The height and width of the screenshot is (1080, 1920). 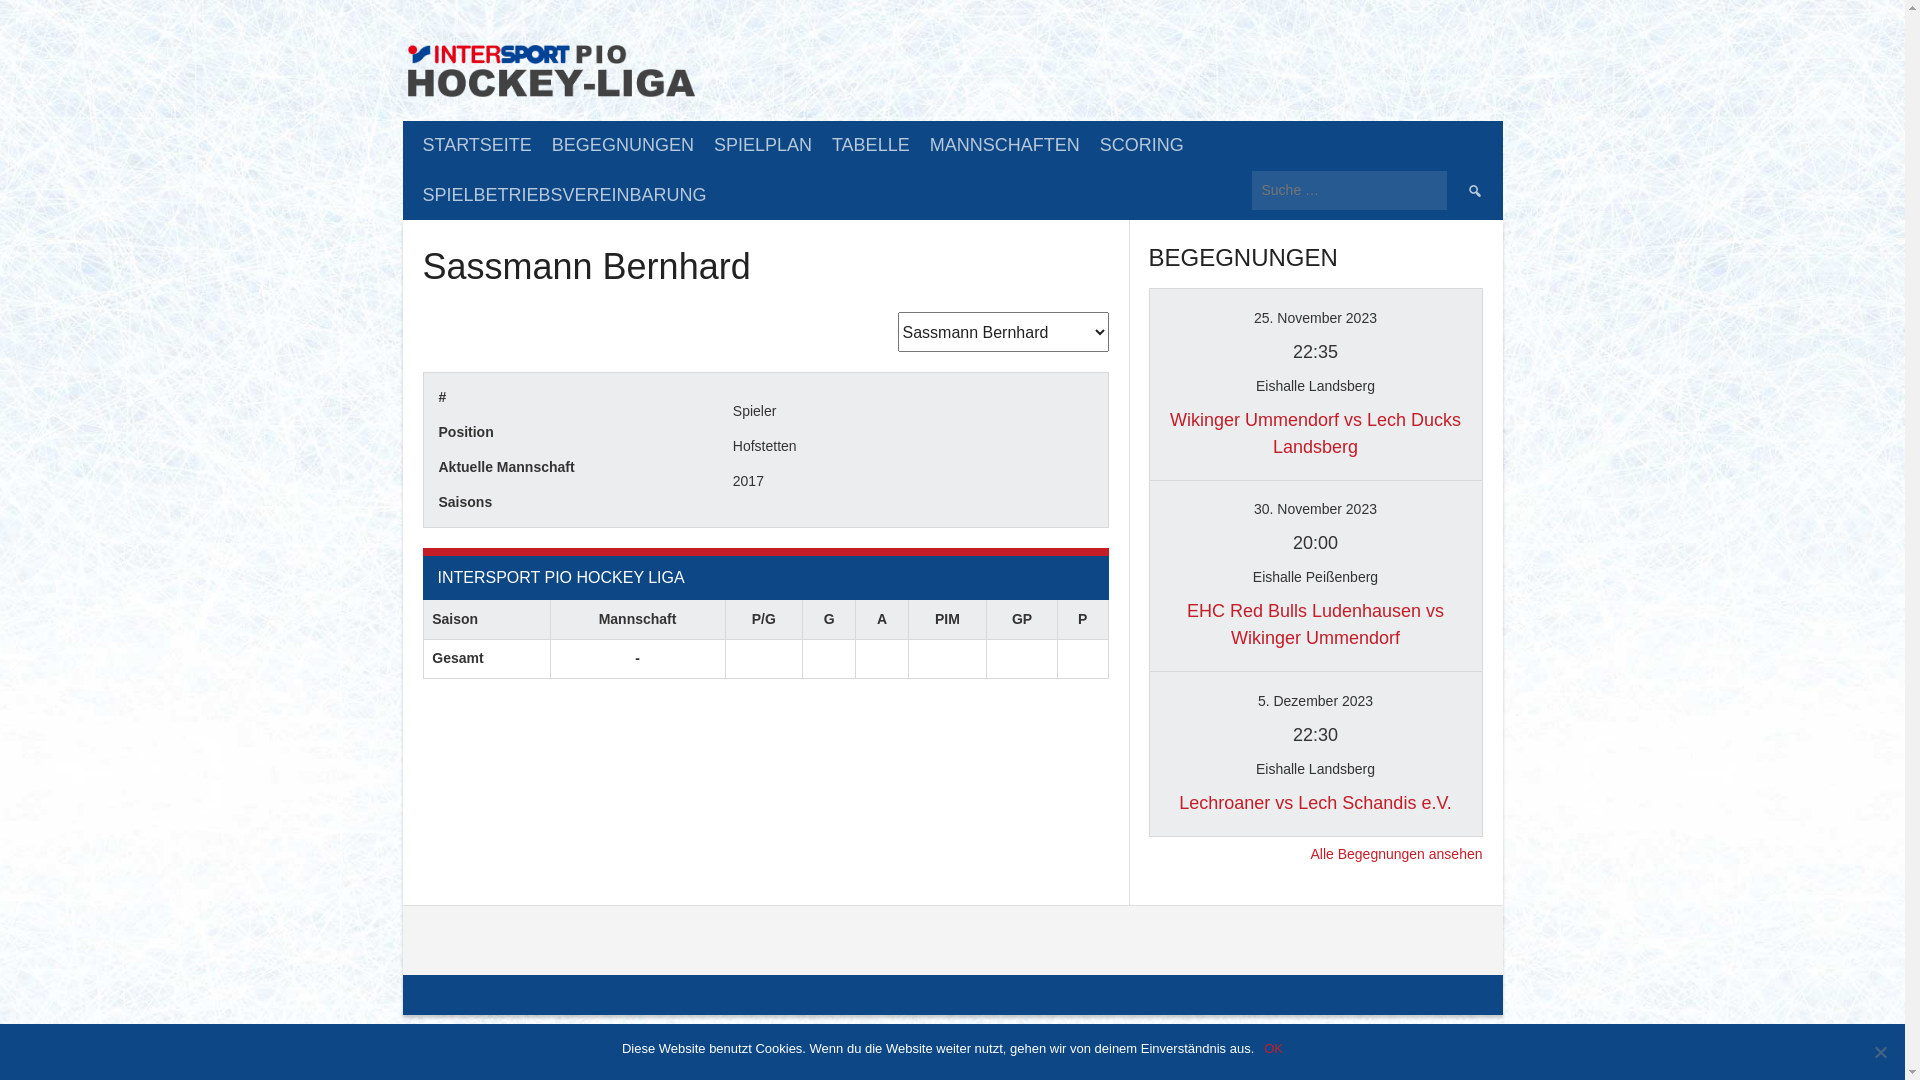 I want to click on 20:00, so click(x=1316, y=543).